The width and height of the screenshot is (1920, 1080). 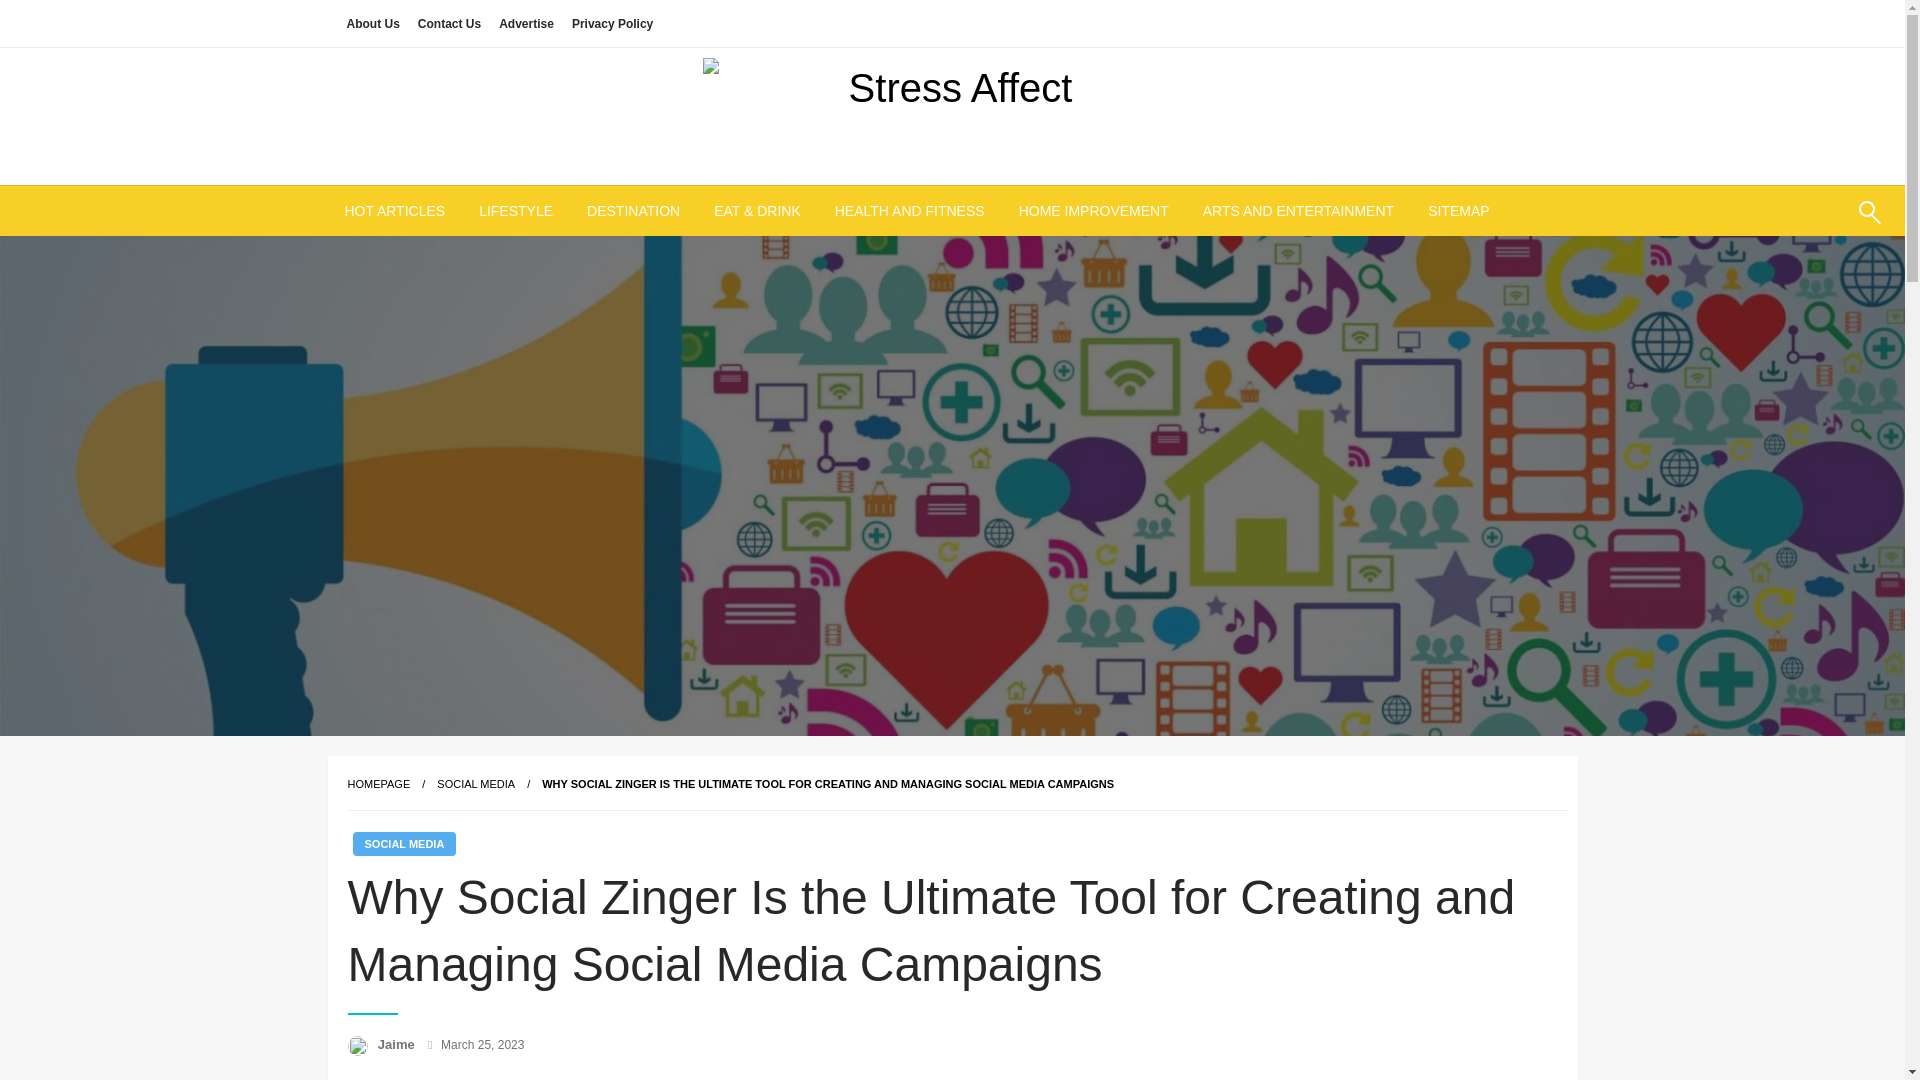 I want to click on Jaime, so click(x=398, y=1044).